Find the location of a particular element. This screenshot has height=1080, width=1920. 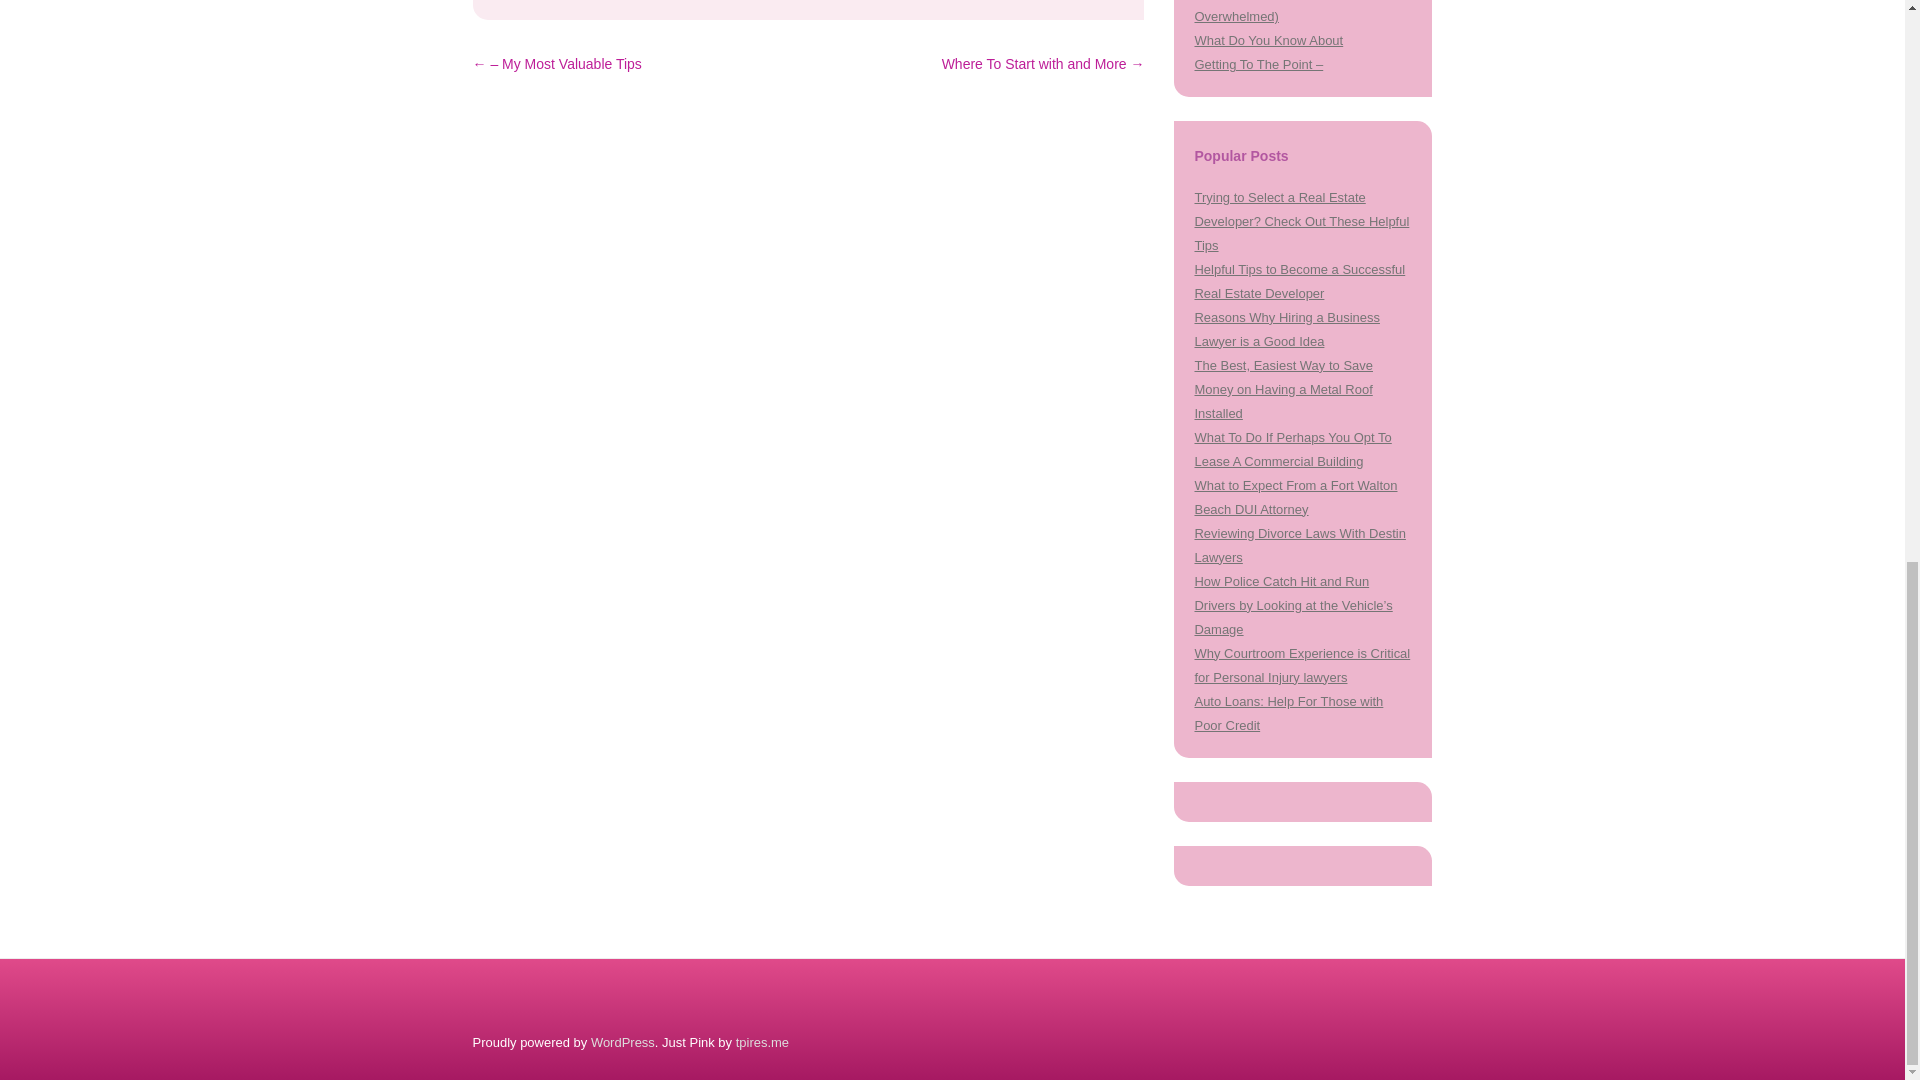

Reviewing Divorce Laws With Destin Lawyers is located at coordinates (1300, 544).